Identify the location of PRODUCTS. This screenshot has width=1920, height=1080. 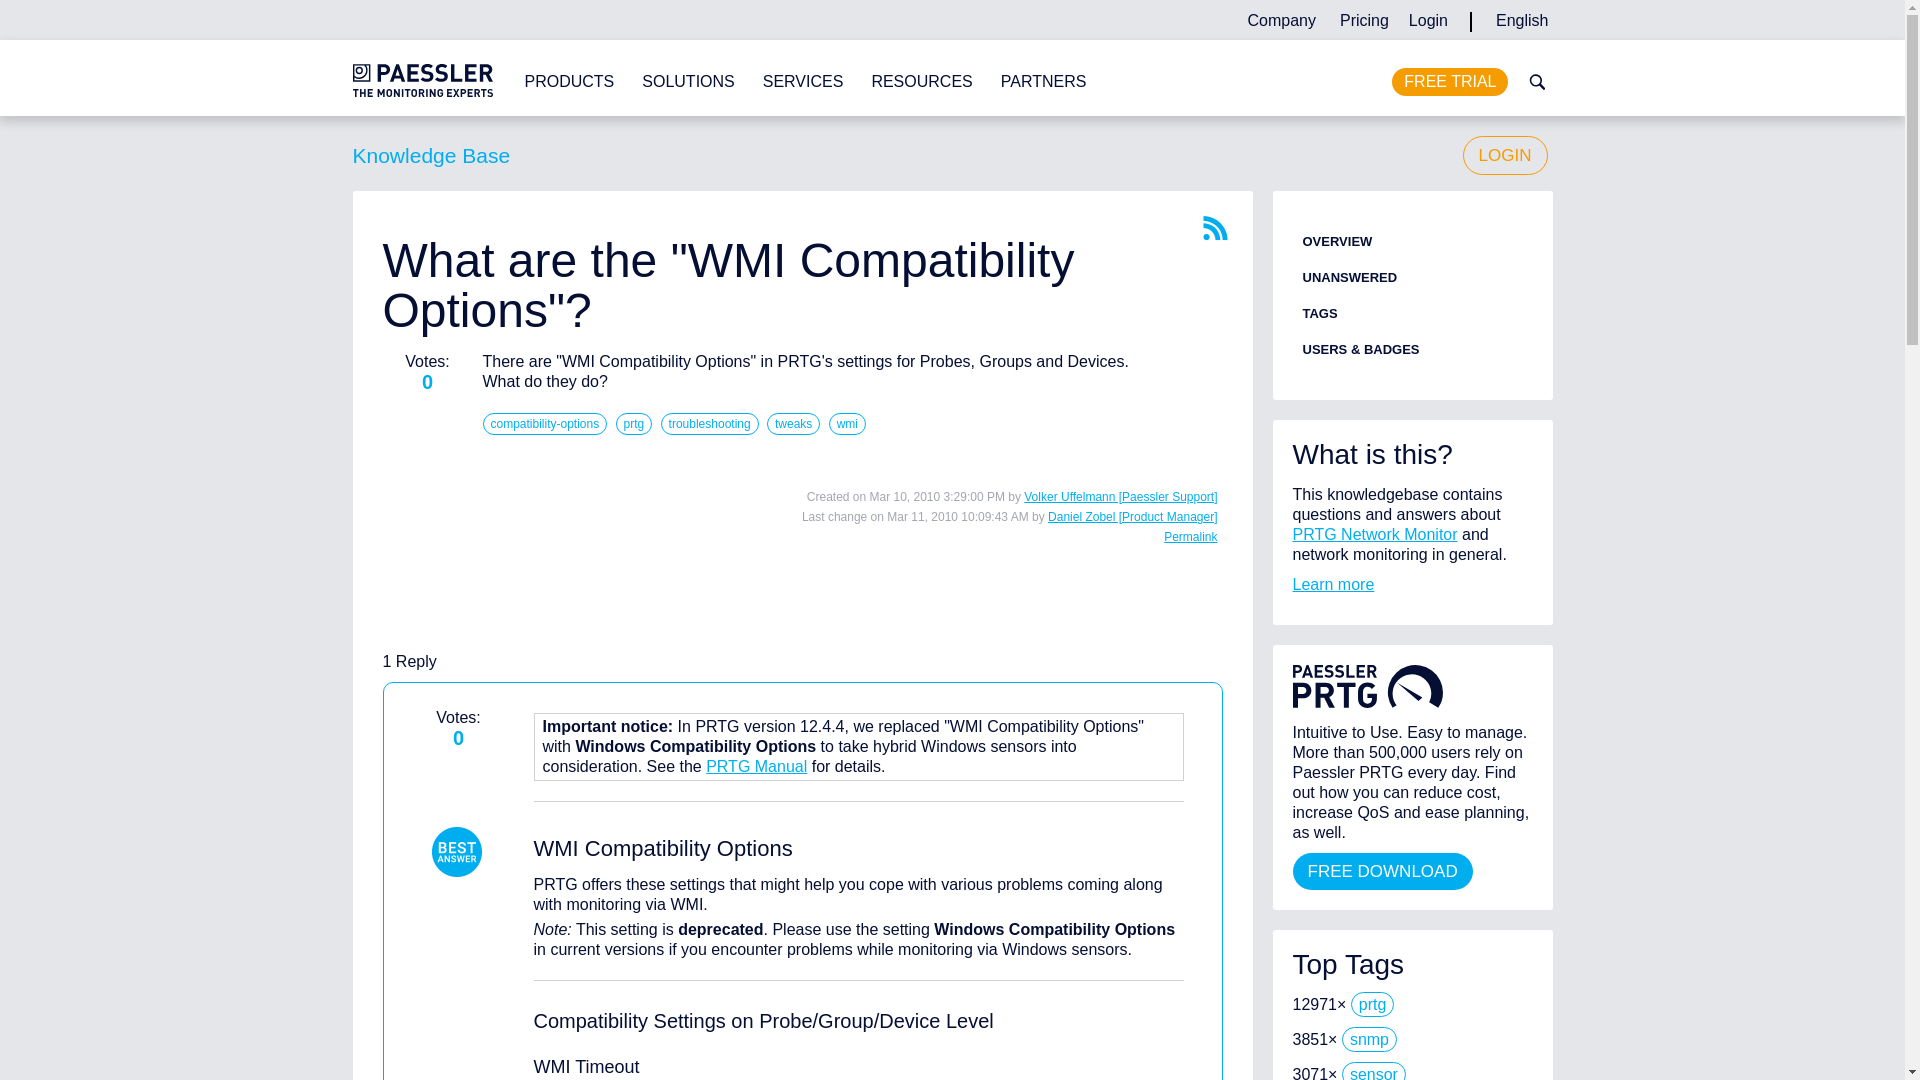
(569, 82).